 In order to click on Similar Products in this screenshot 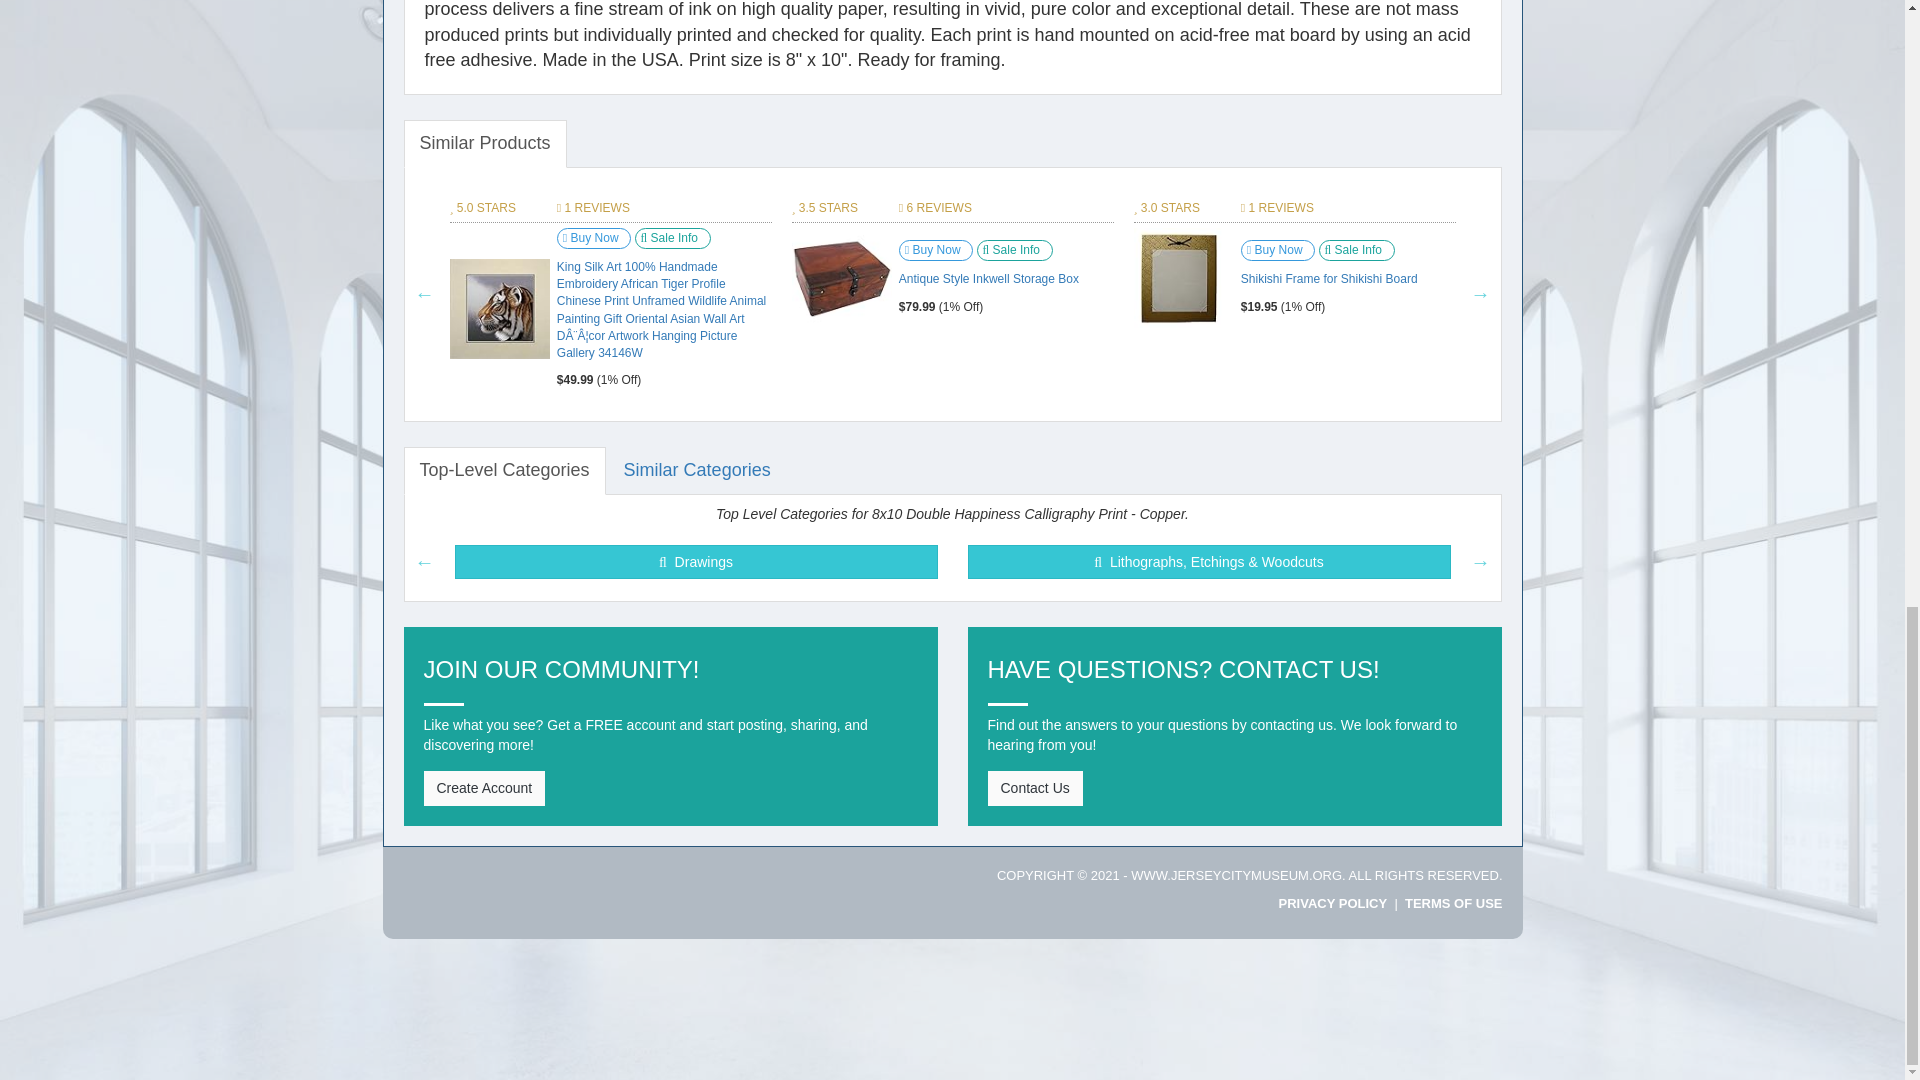, I will do `click(484, 144)`.